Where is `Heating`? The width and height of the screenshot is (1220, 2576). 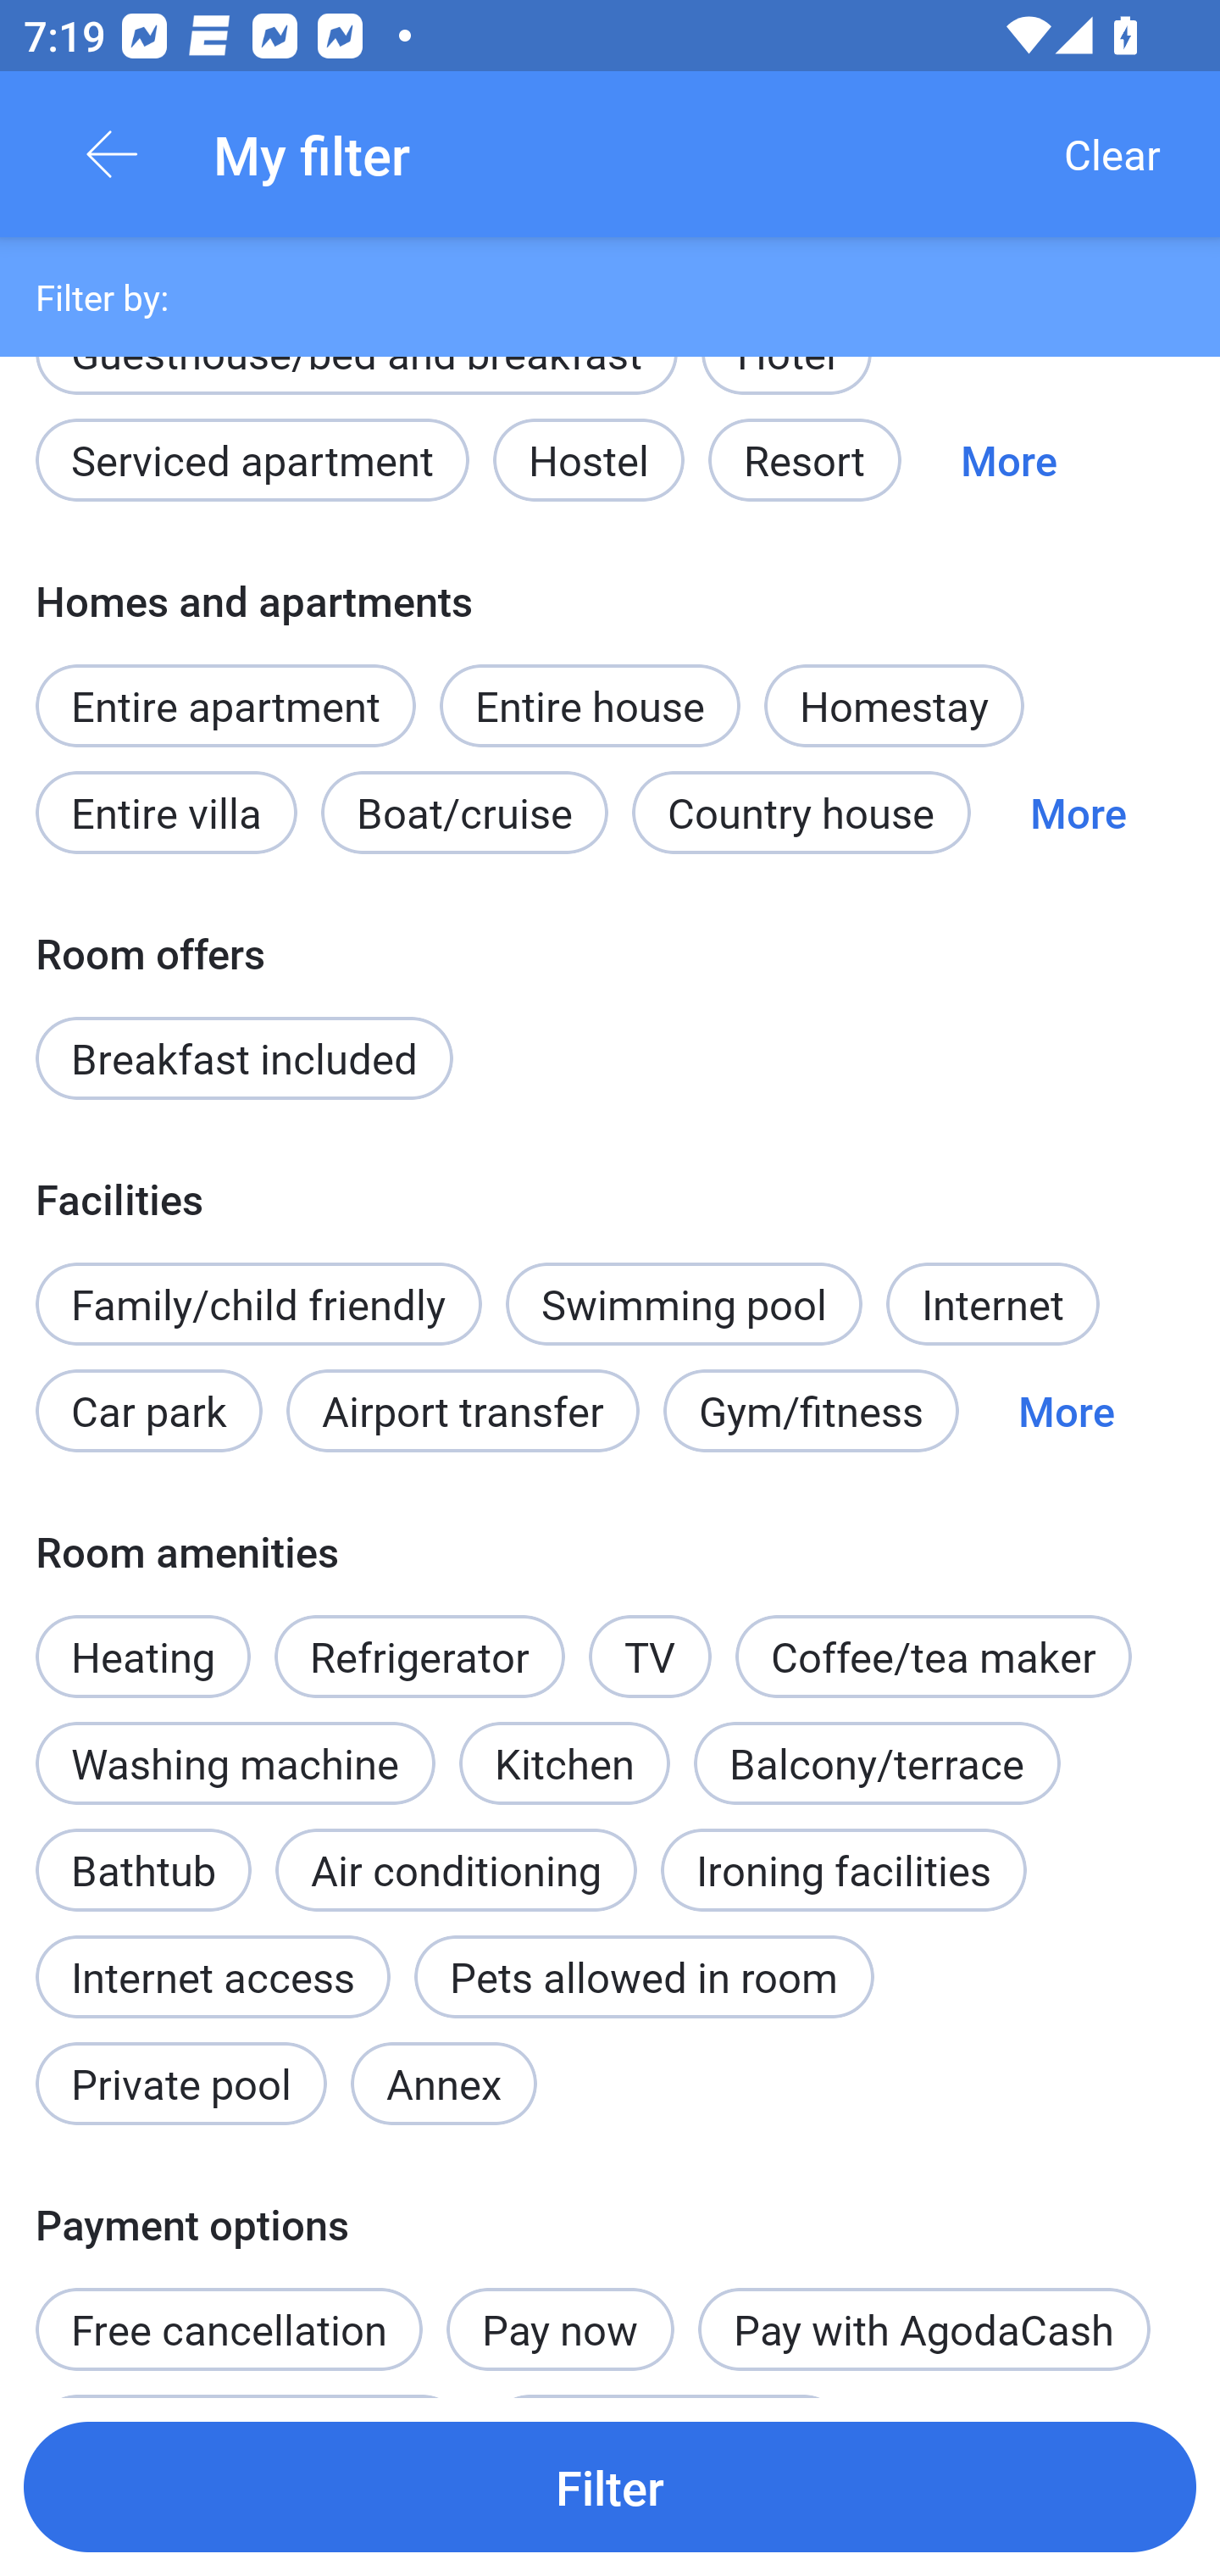 Heating is located at coordinates (142, 1638).